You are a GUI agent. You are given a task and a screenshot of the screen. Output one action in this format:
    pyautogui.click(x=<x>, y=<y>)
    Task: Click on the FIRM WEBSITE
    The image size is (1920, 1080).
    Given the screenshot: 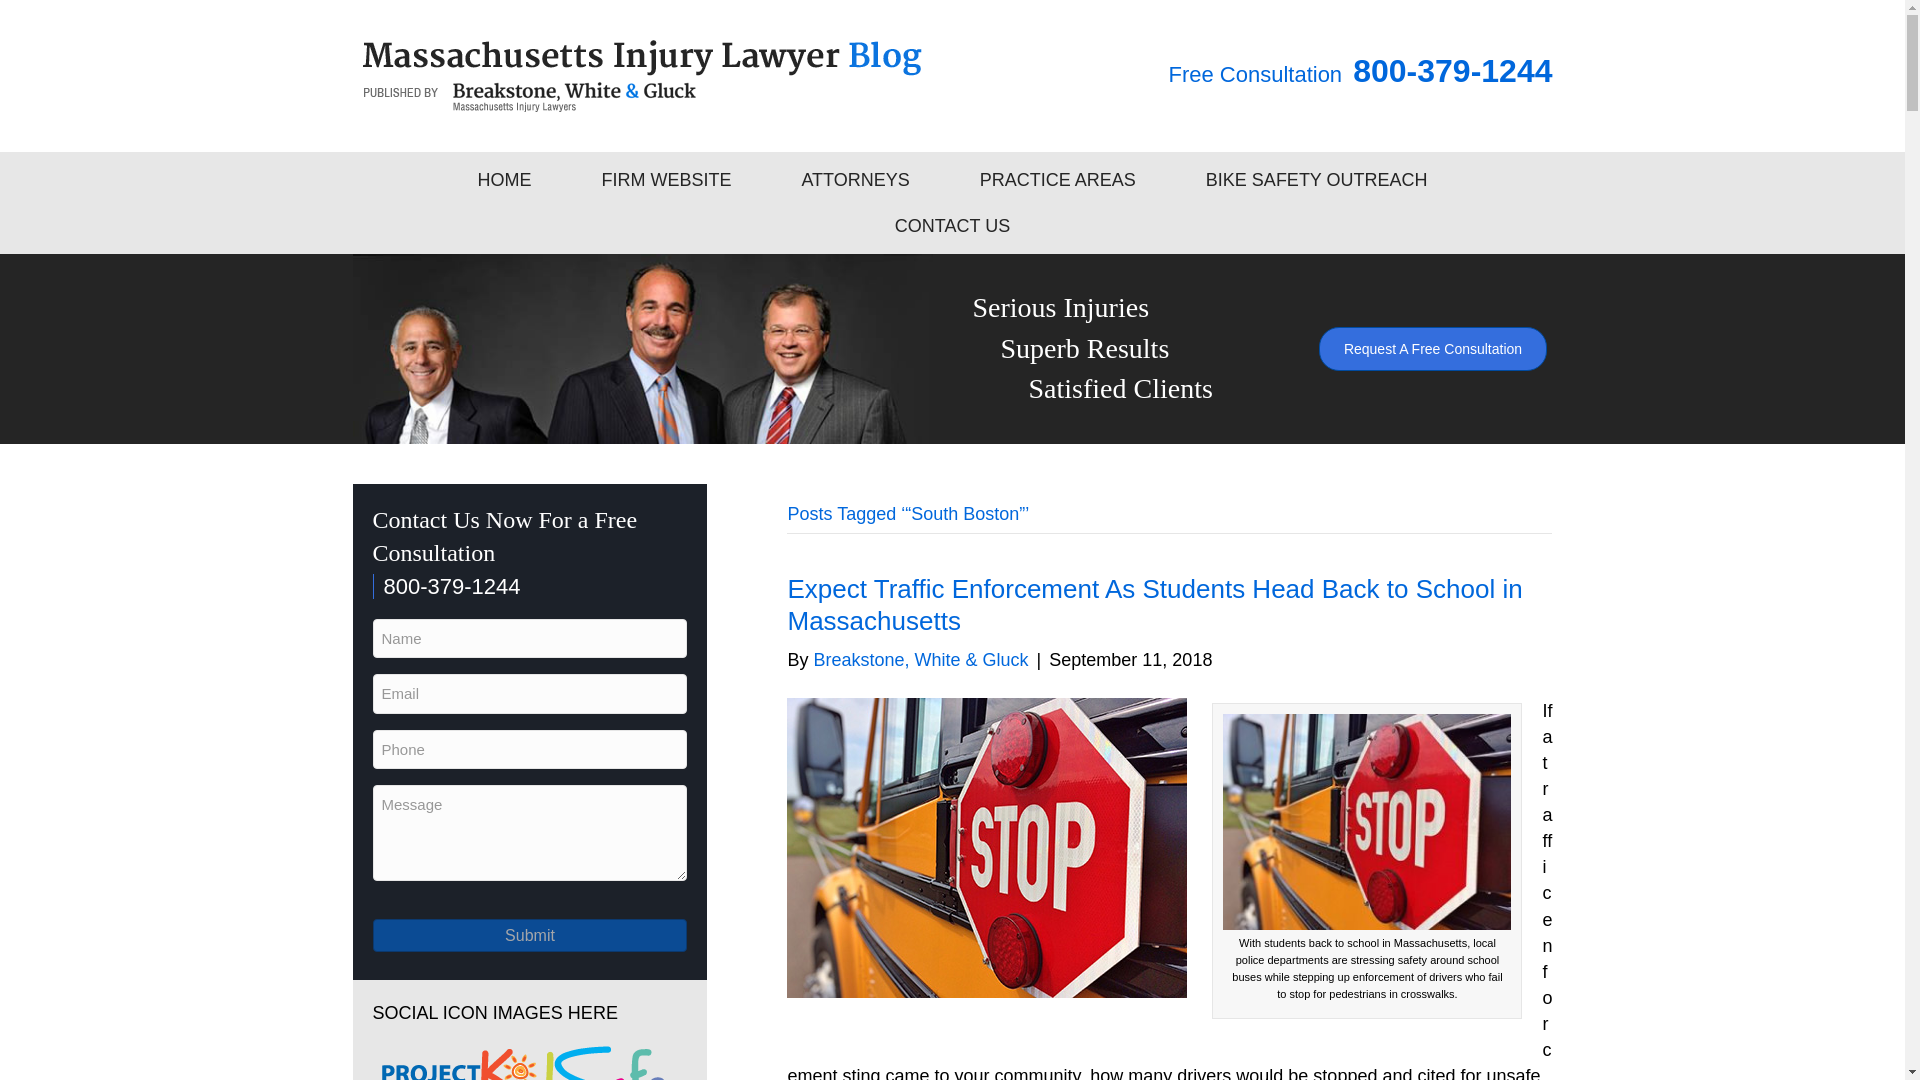 What is the action you would take?
    pyautogui.click(x=666, y=180)
    